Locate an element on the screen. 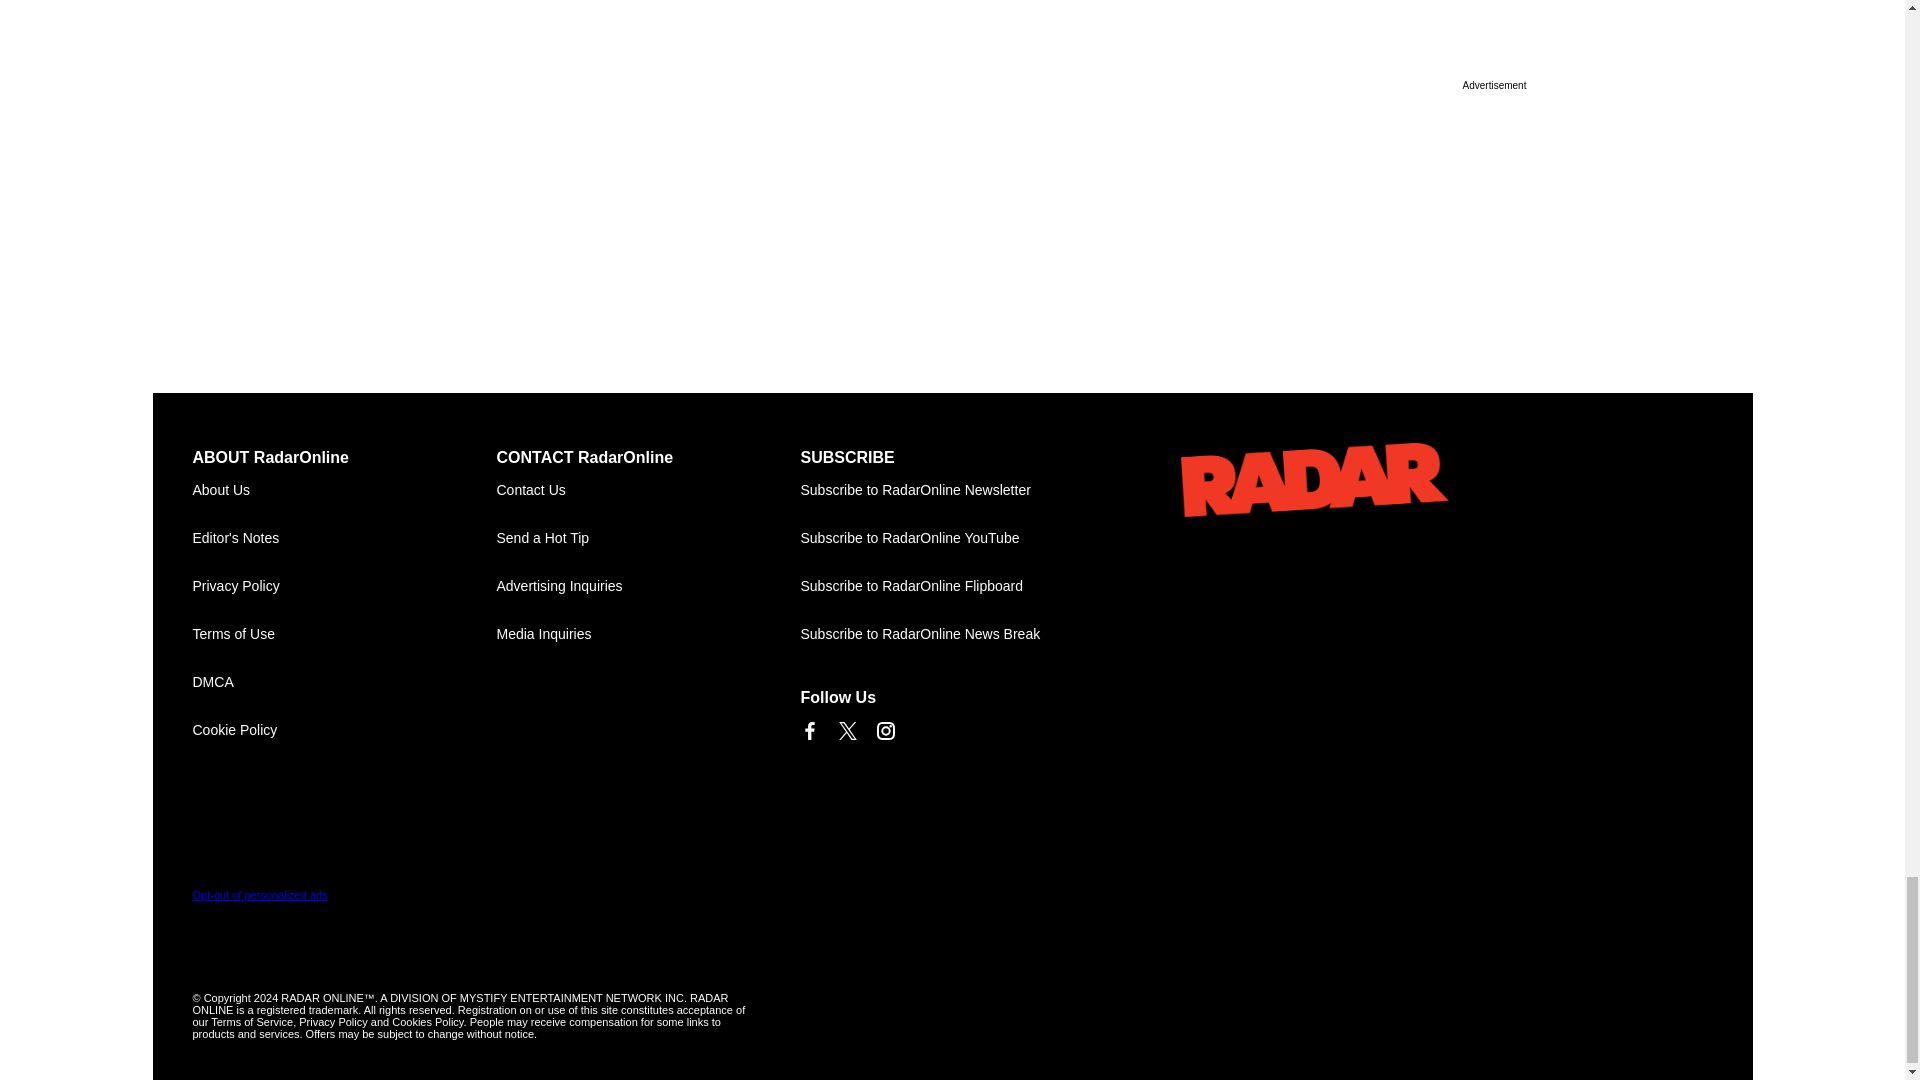  Cookie Policy is located at coordinates (344, 730).